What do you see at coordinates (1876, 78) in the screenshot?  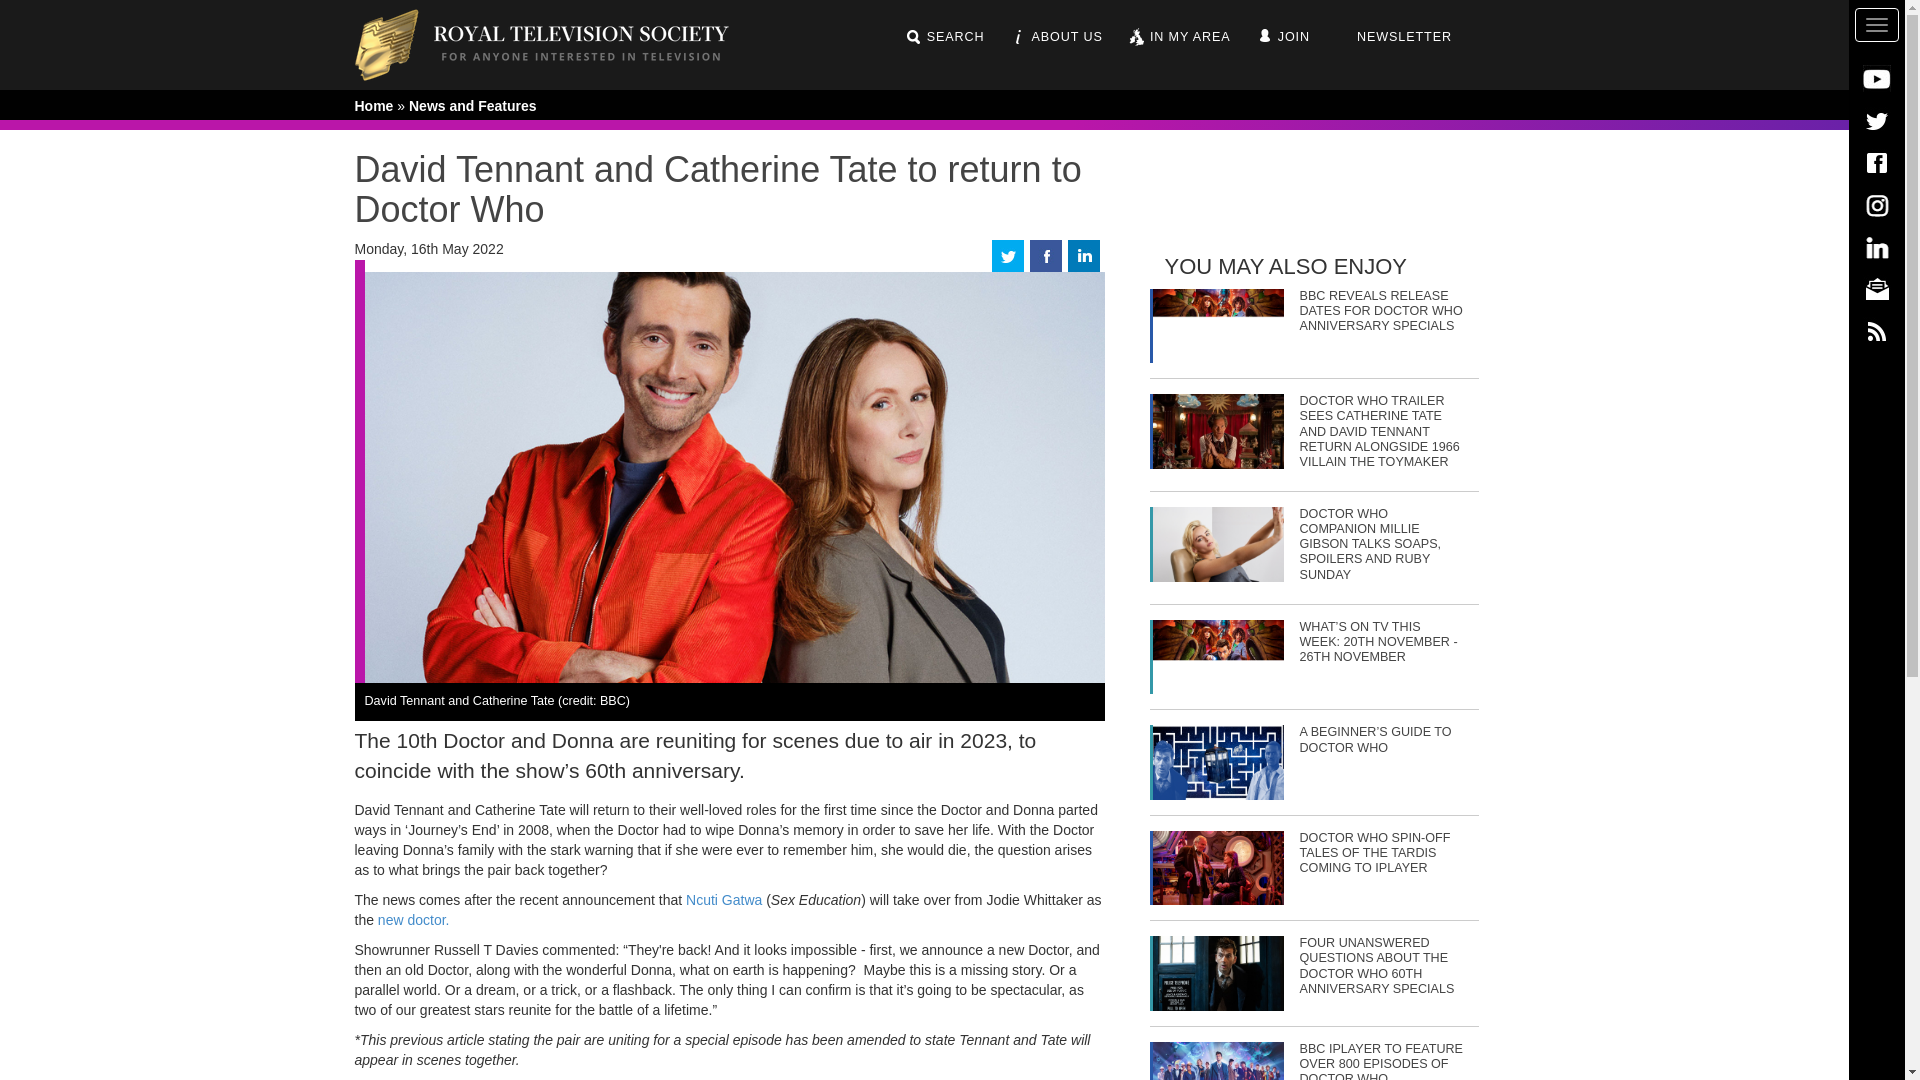 I see `YouTube` at bounding box center [1876, 78].